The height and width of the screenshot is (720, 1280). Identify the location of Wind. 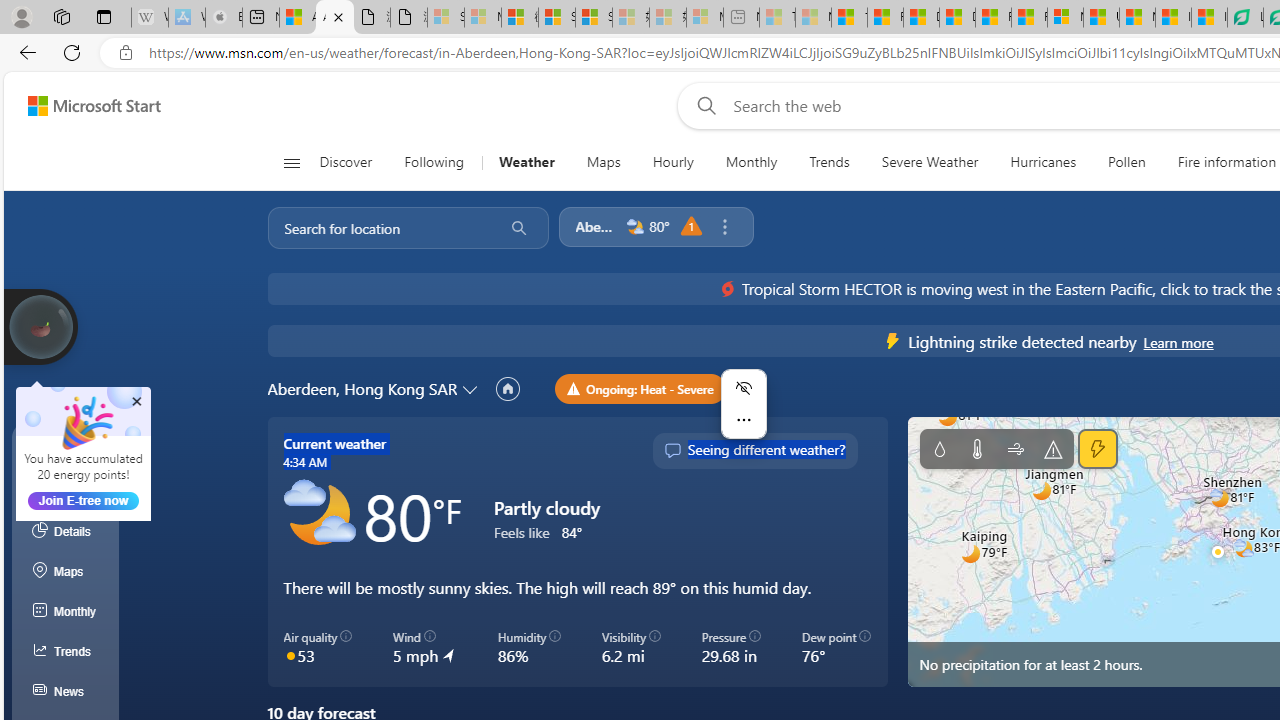
(1016, 449).